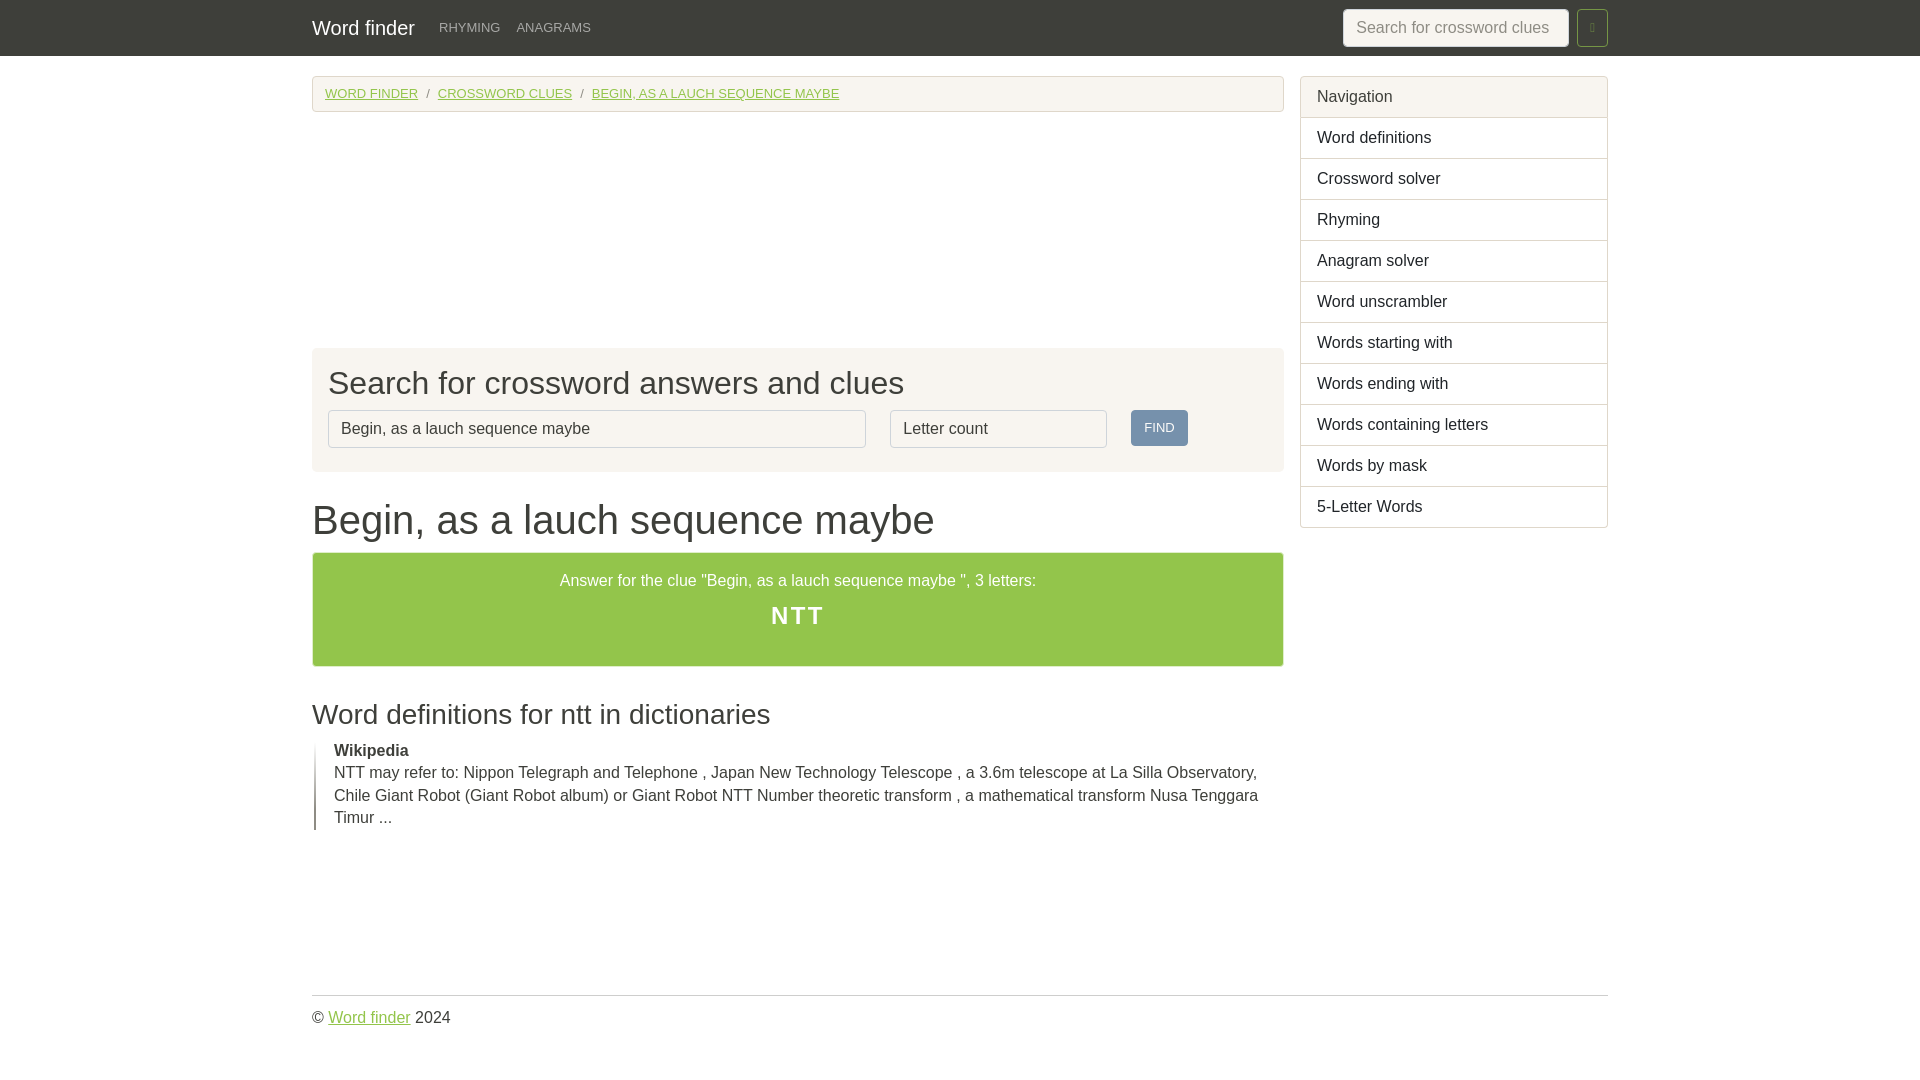 This screenshot has height=1080, width=1920. What do you see at coordinates (1454, 384) in the screenshot?
I see `Words ending with` at bounding box center [1454, 384].